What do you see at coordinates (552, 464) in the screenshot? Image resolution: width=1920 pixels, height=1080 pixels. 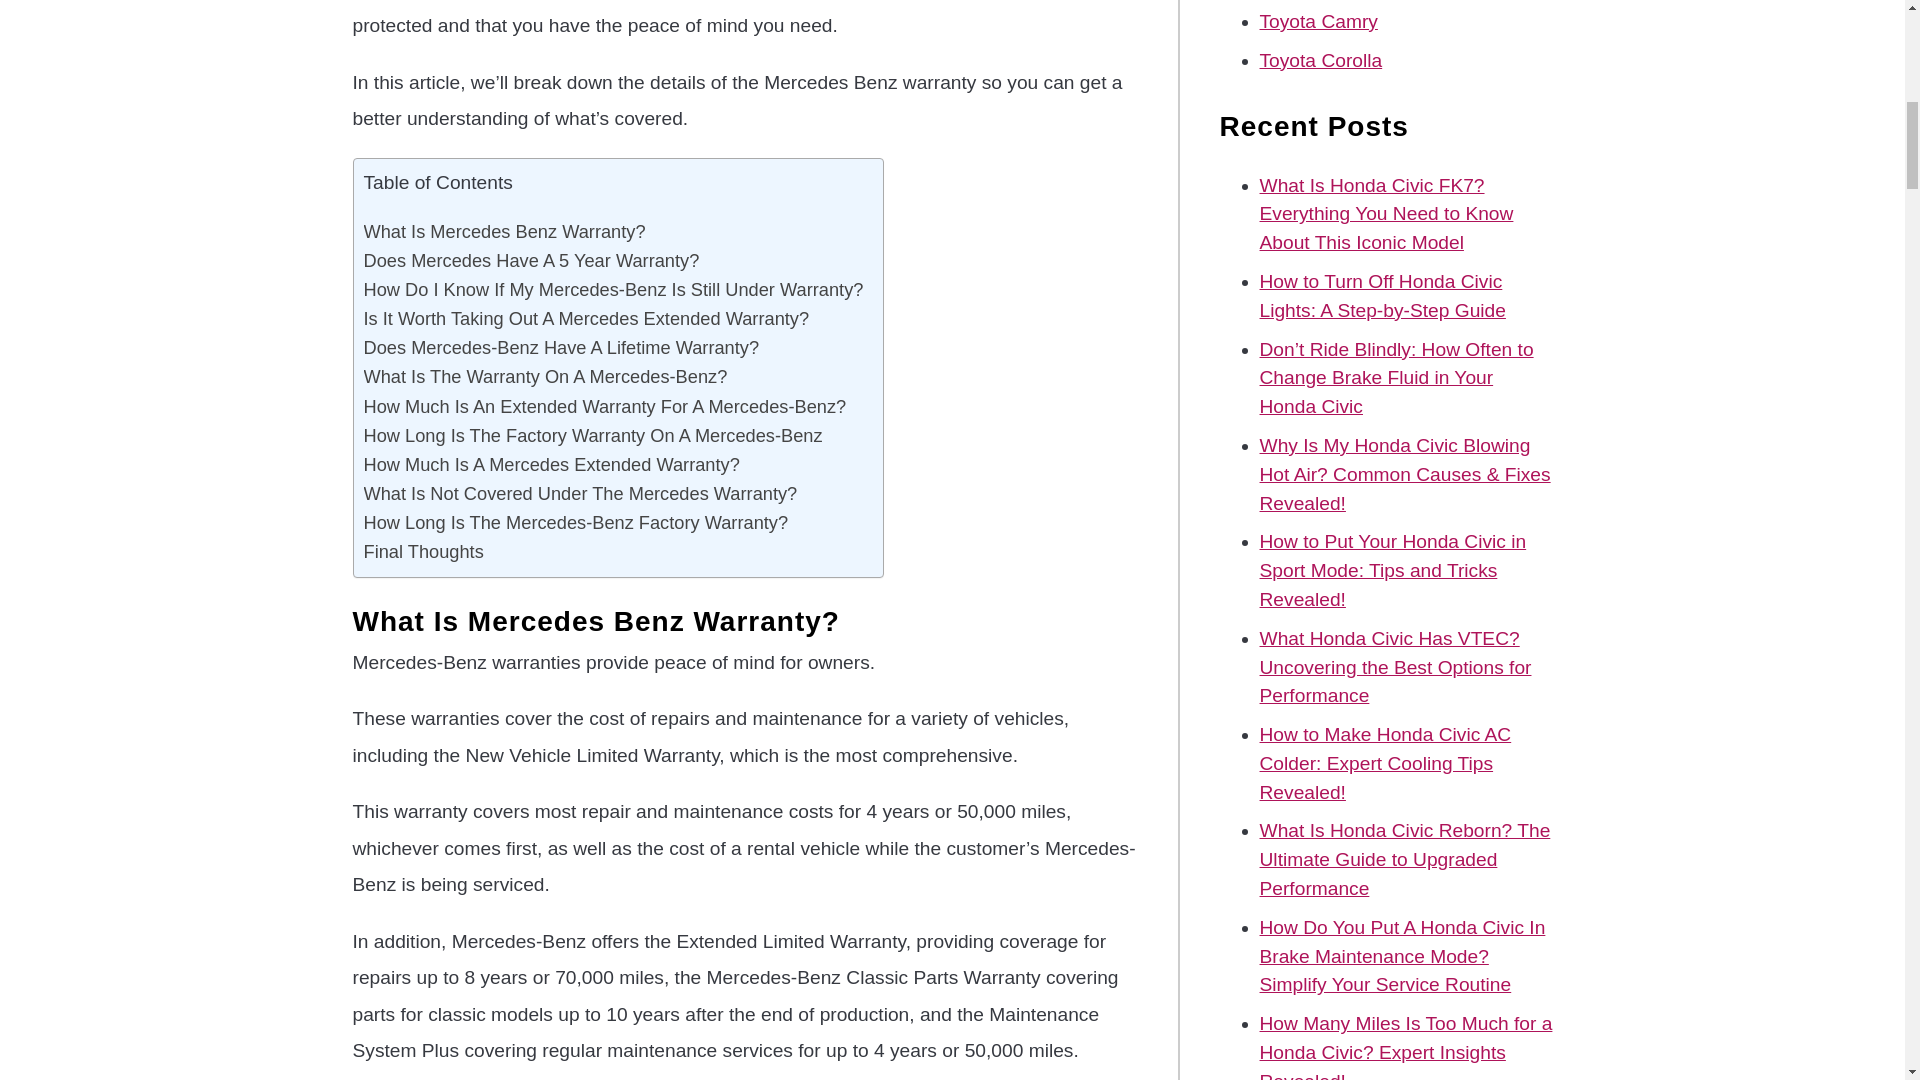 I see `How Much Is A Mercedes Extended Warranty?` at bounding box center [552, 464].